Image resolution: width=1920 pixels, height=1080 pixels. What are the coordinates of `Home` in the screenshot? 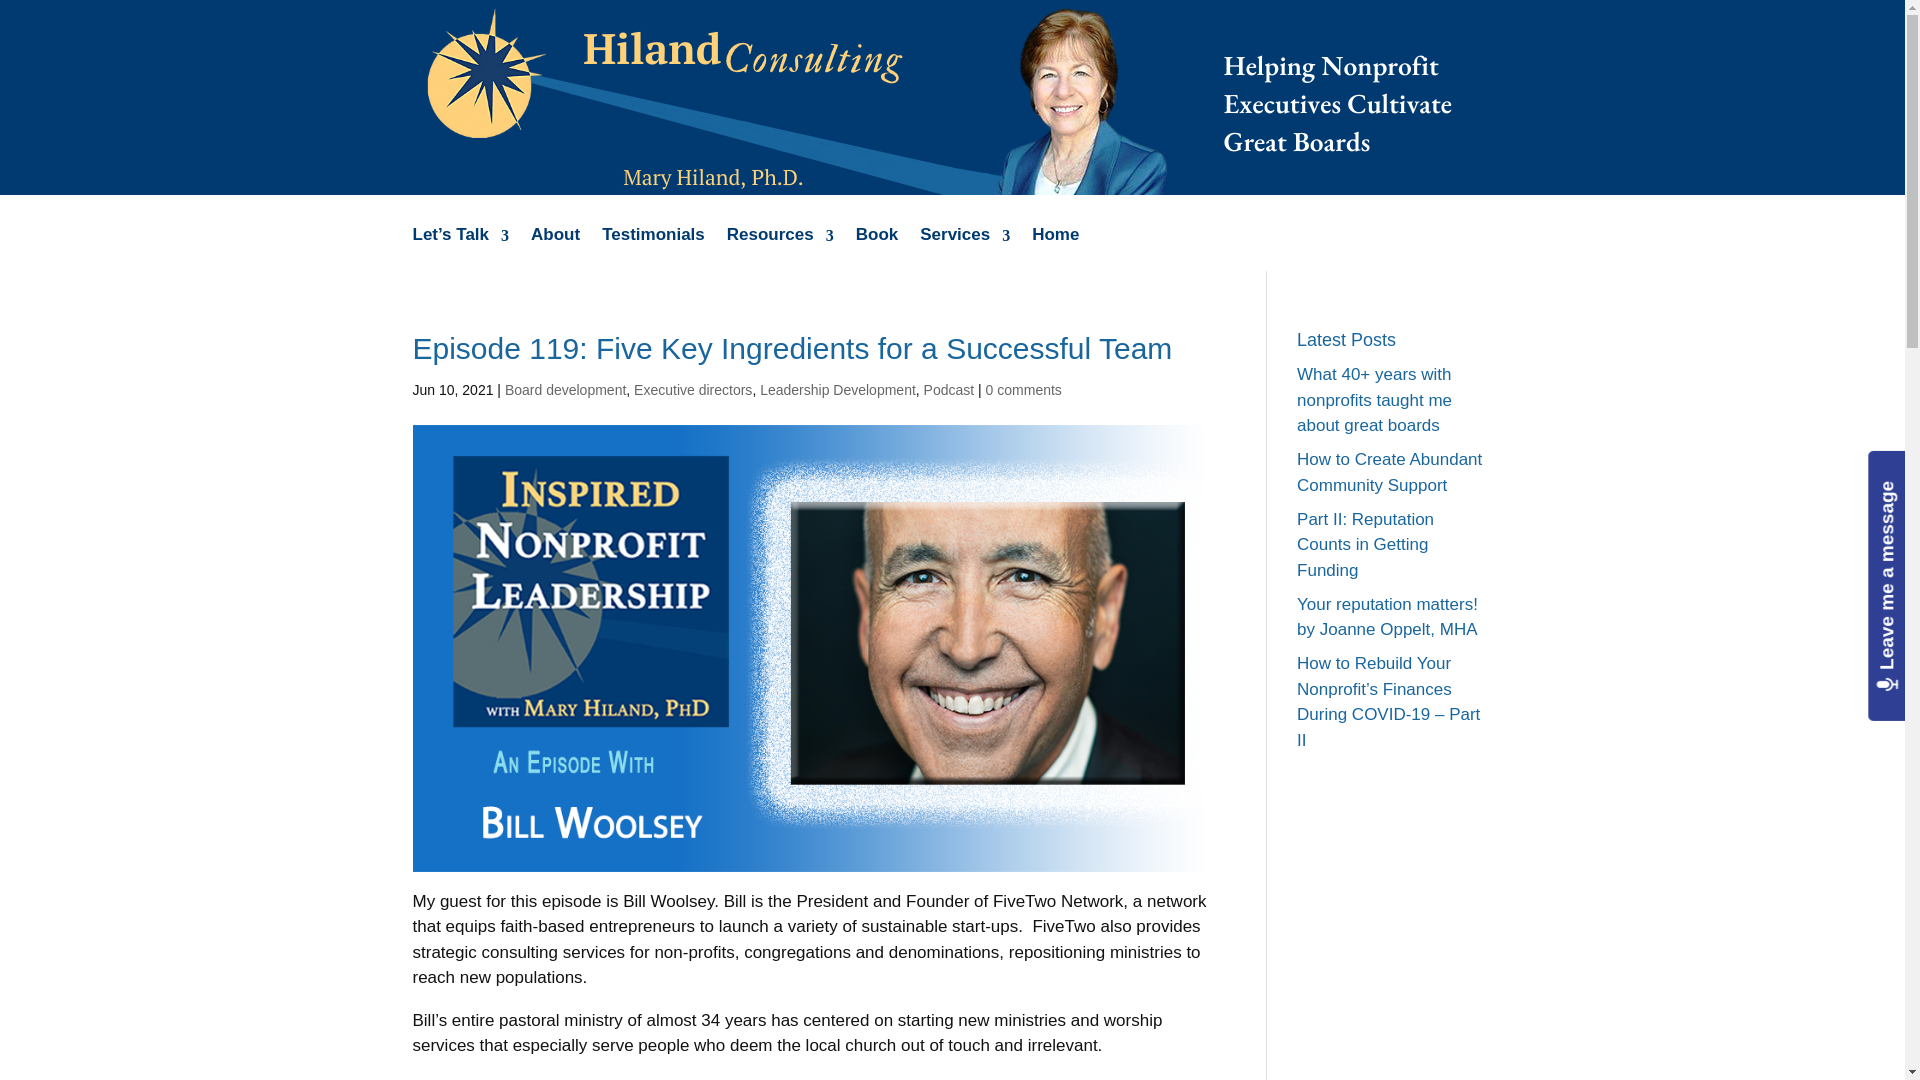 It's located at (1056, 249).